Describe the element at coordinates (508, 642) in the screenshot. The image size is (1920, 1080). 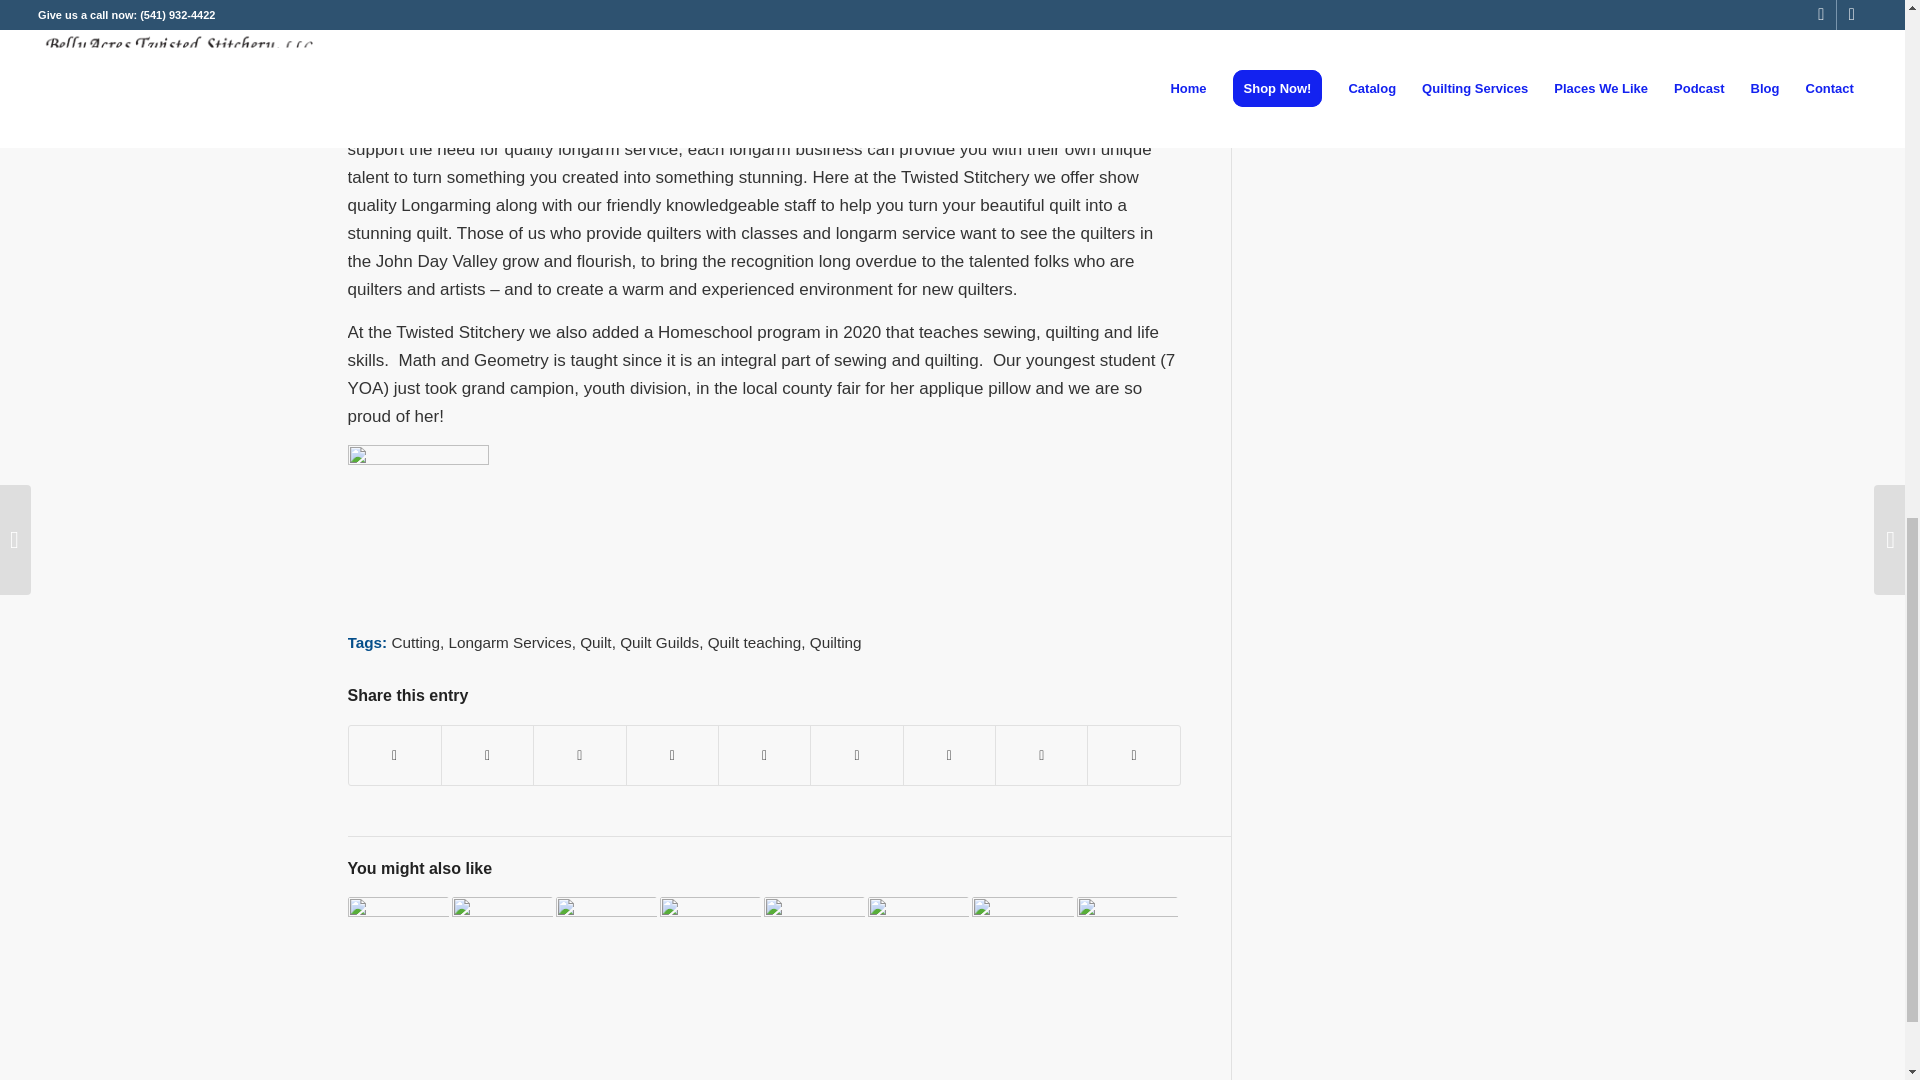
I see `Longarm Services` at that location.